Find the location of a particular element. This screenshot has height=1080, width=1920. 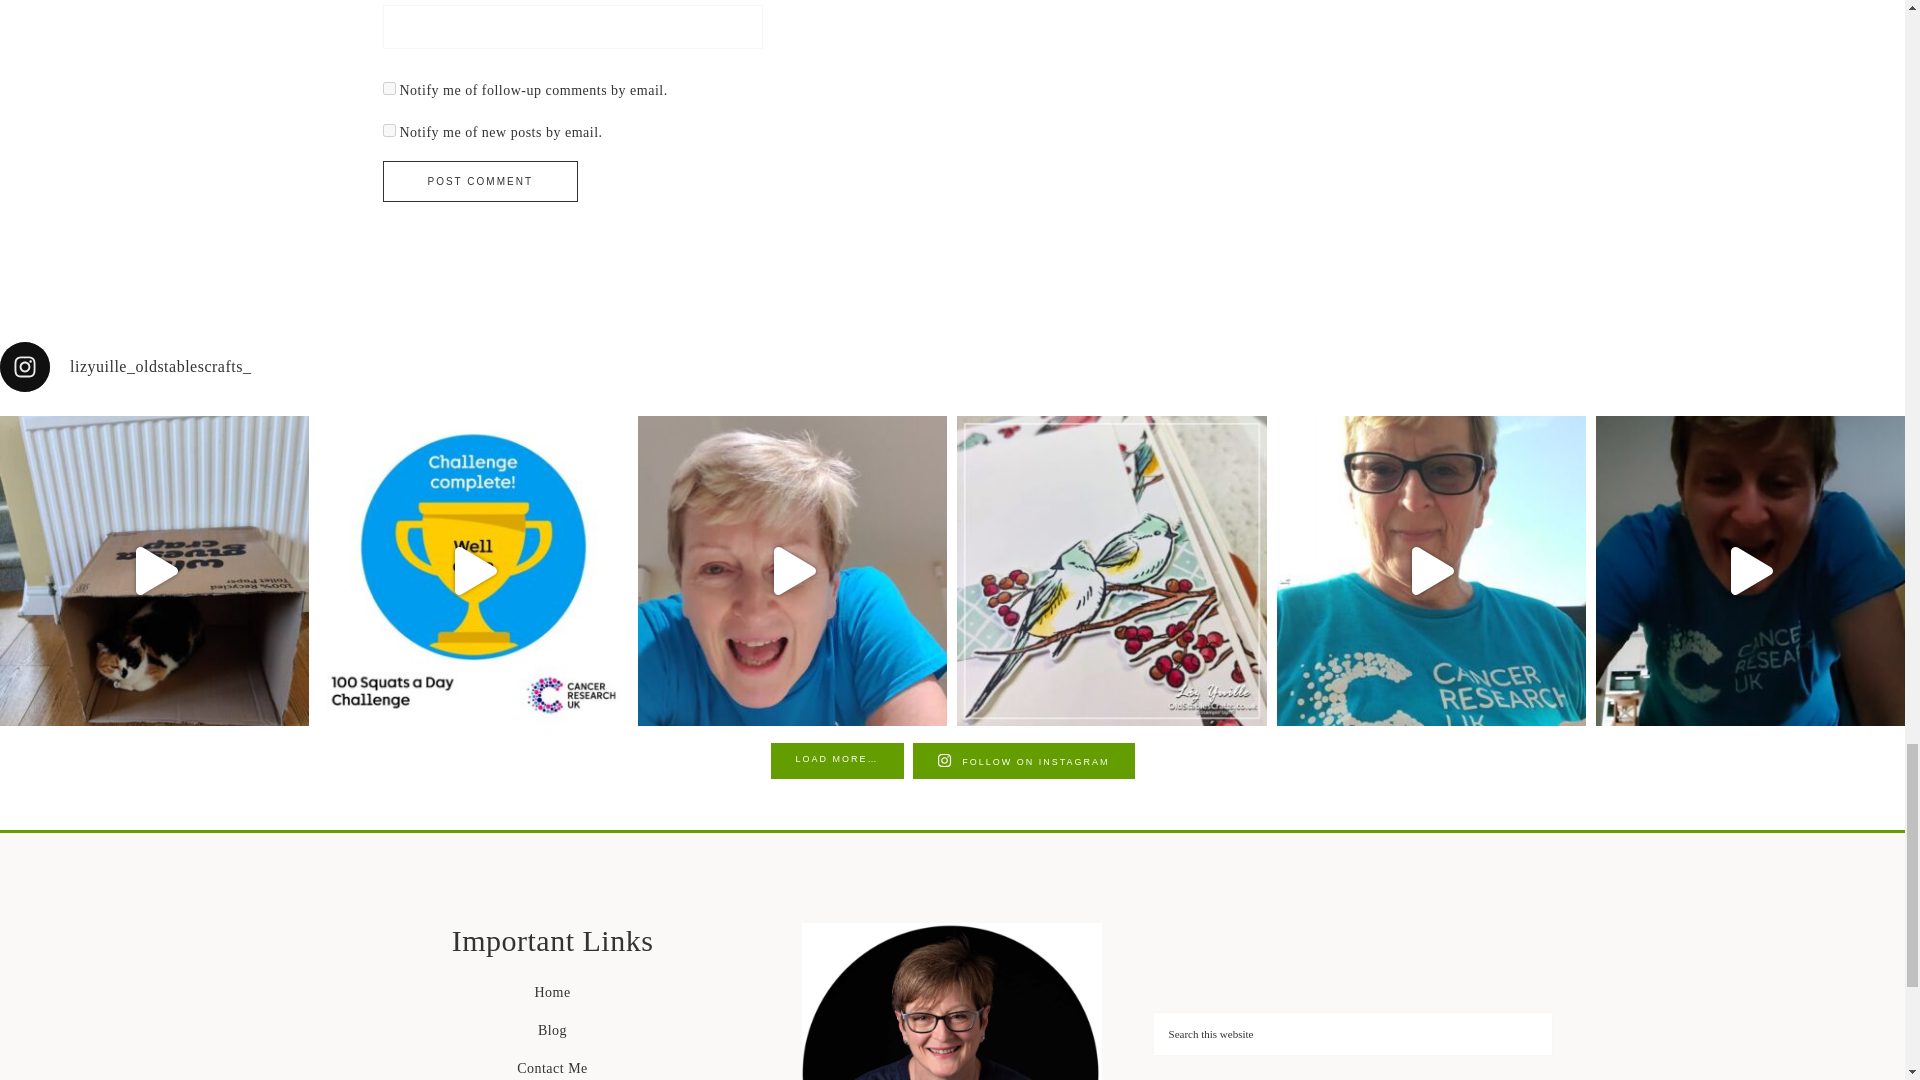

subscribe is located at coordinates (388, 130).